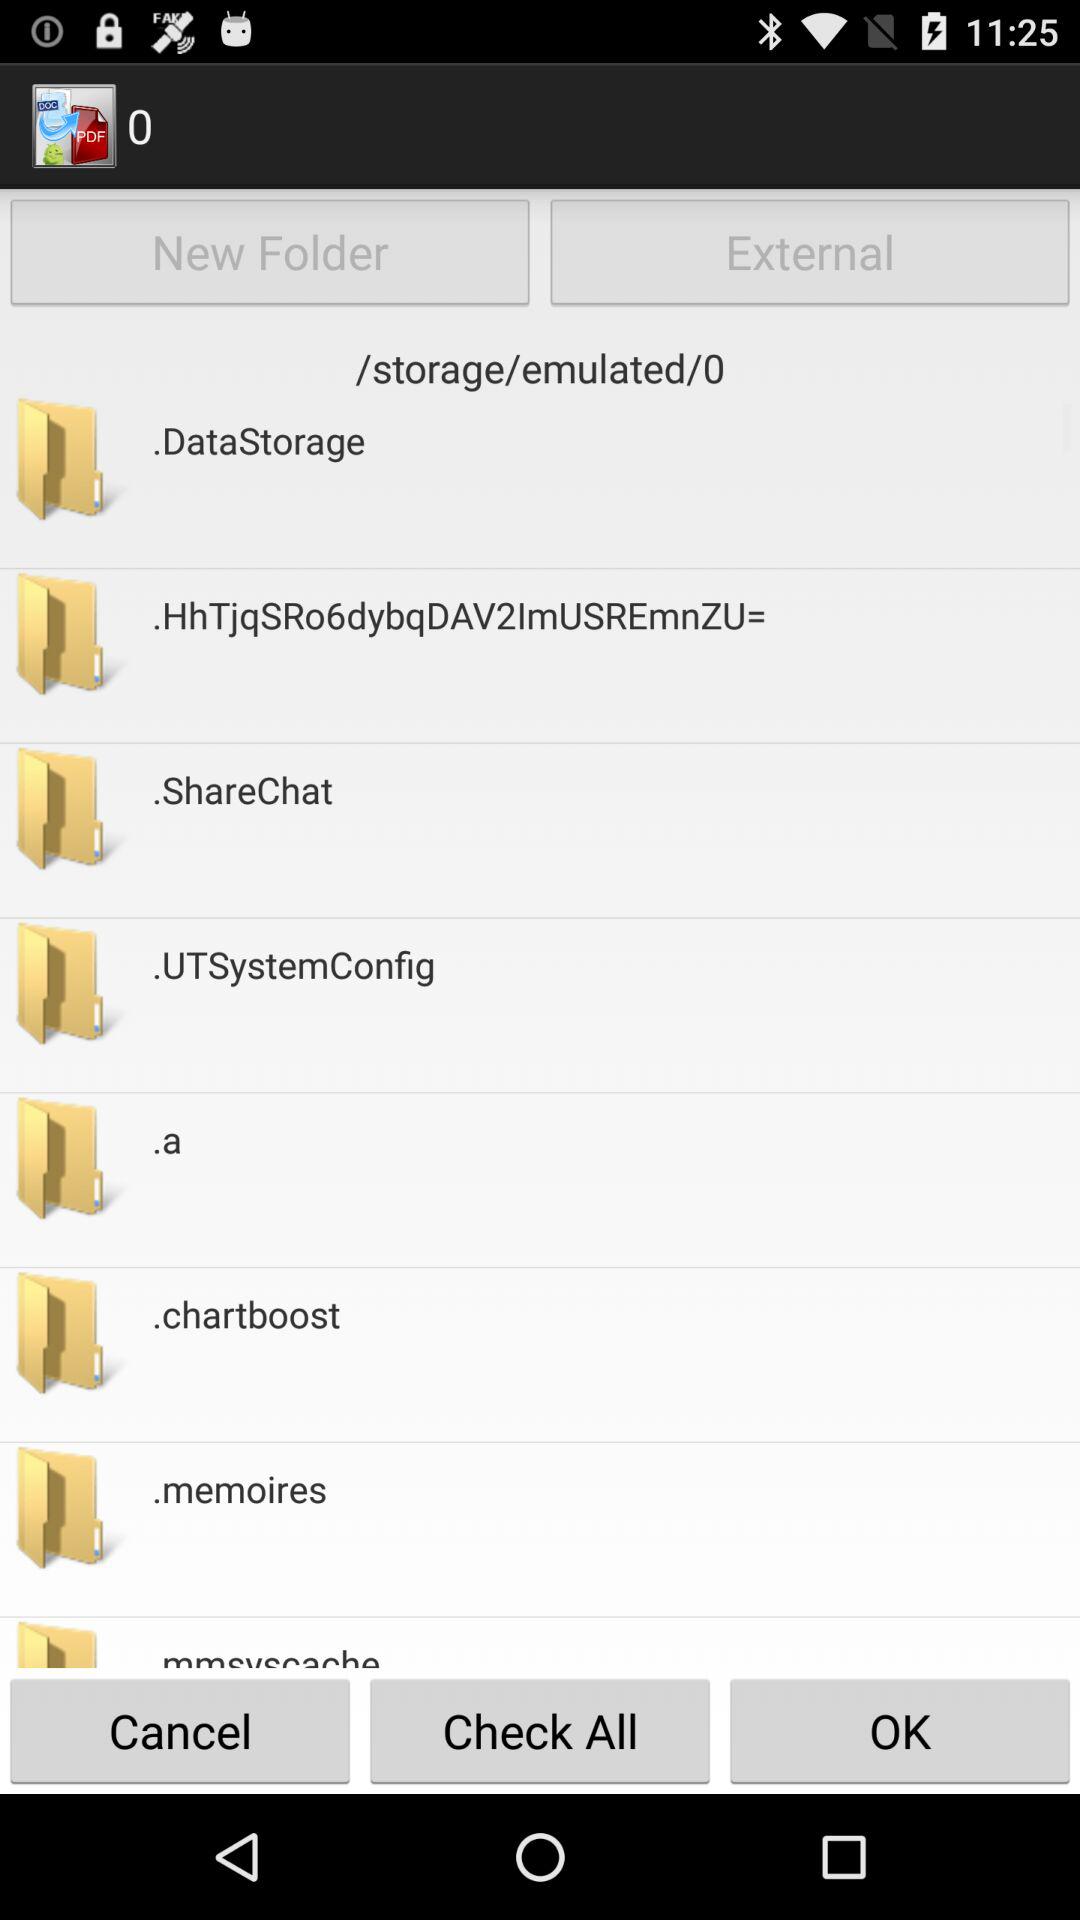 The width and height of the screenshot is (1080, 1920). I want to click on select the button next to external button, so click(270, 252).